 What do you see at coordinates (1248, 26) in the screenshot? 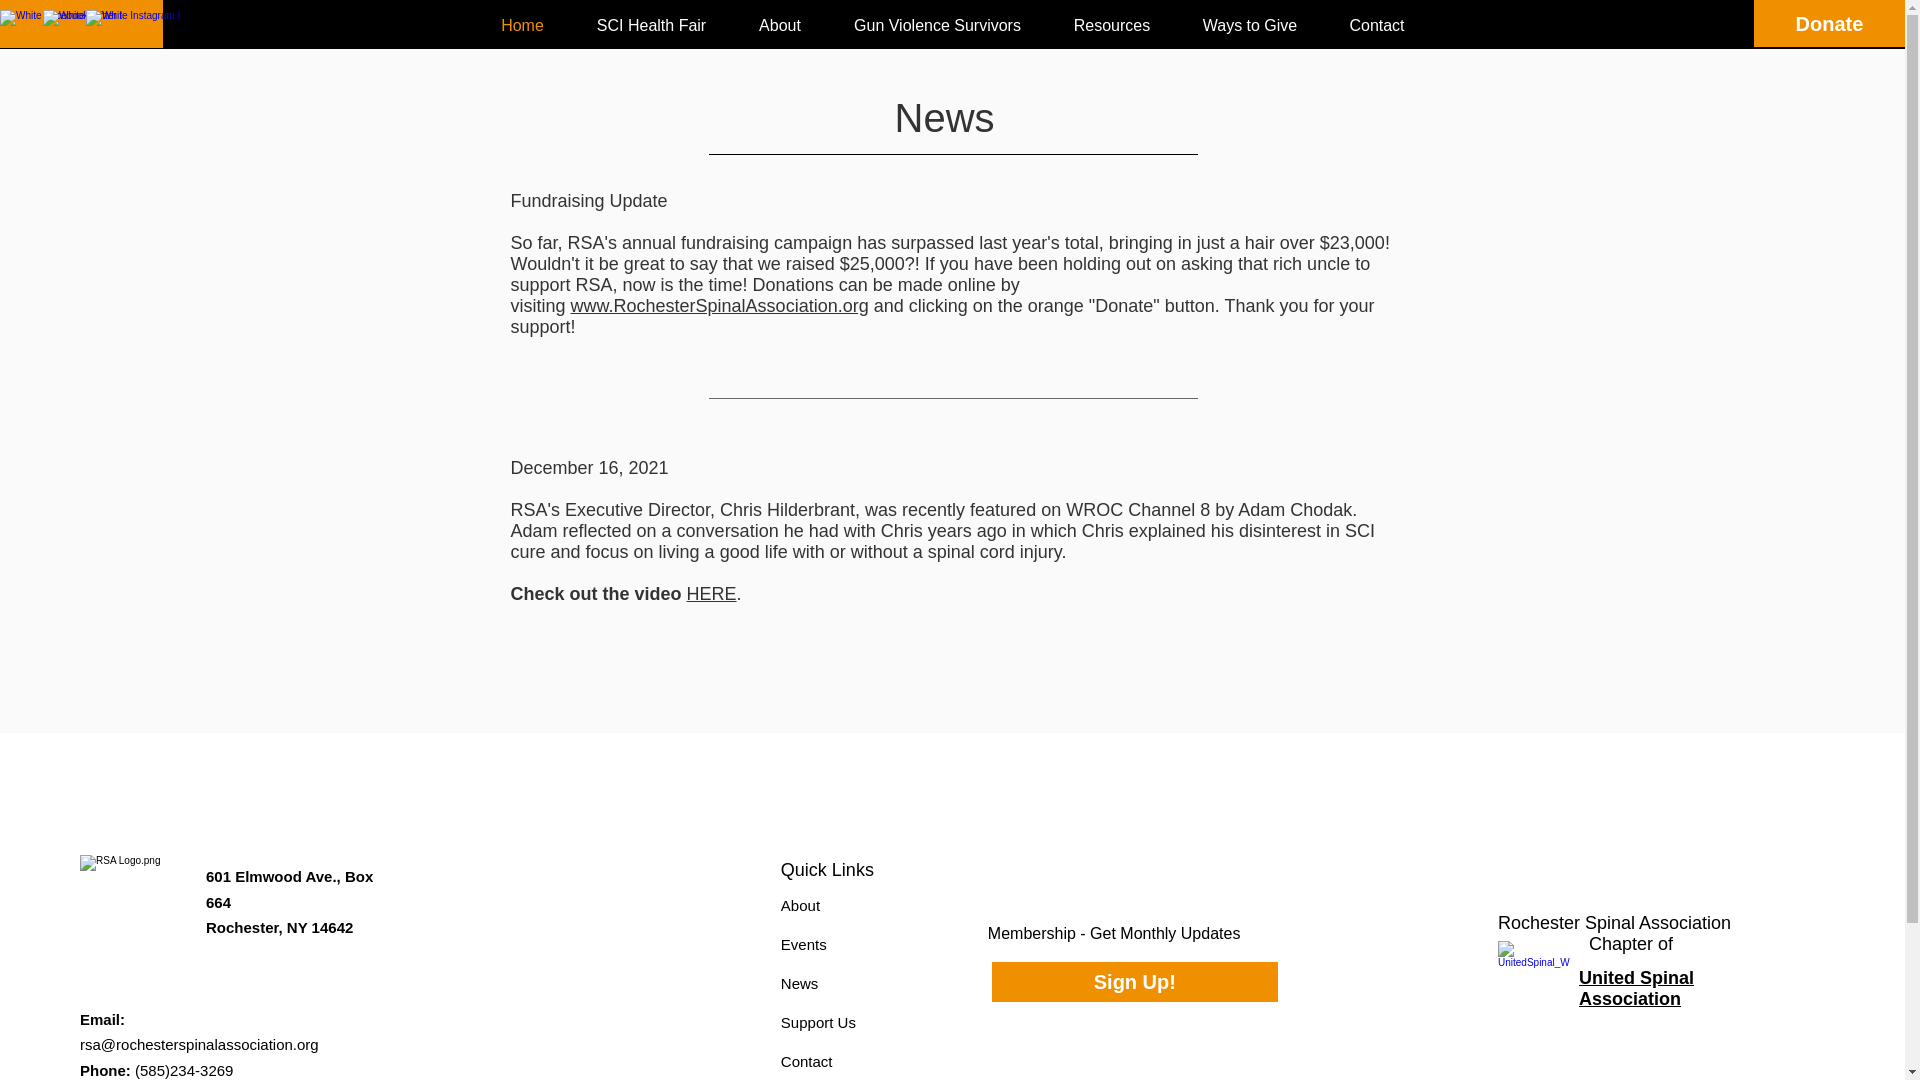
I see `Ways to Give` at bounding box center [1248, 26].